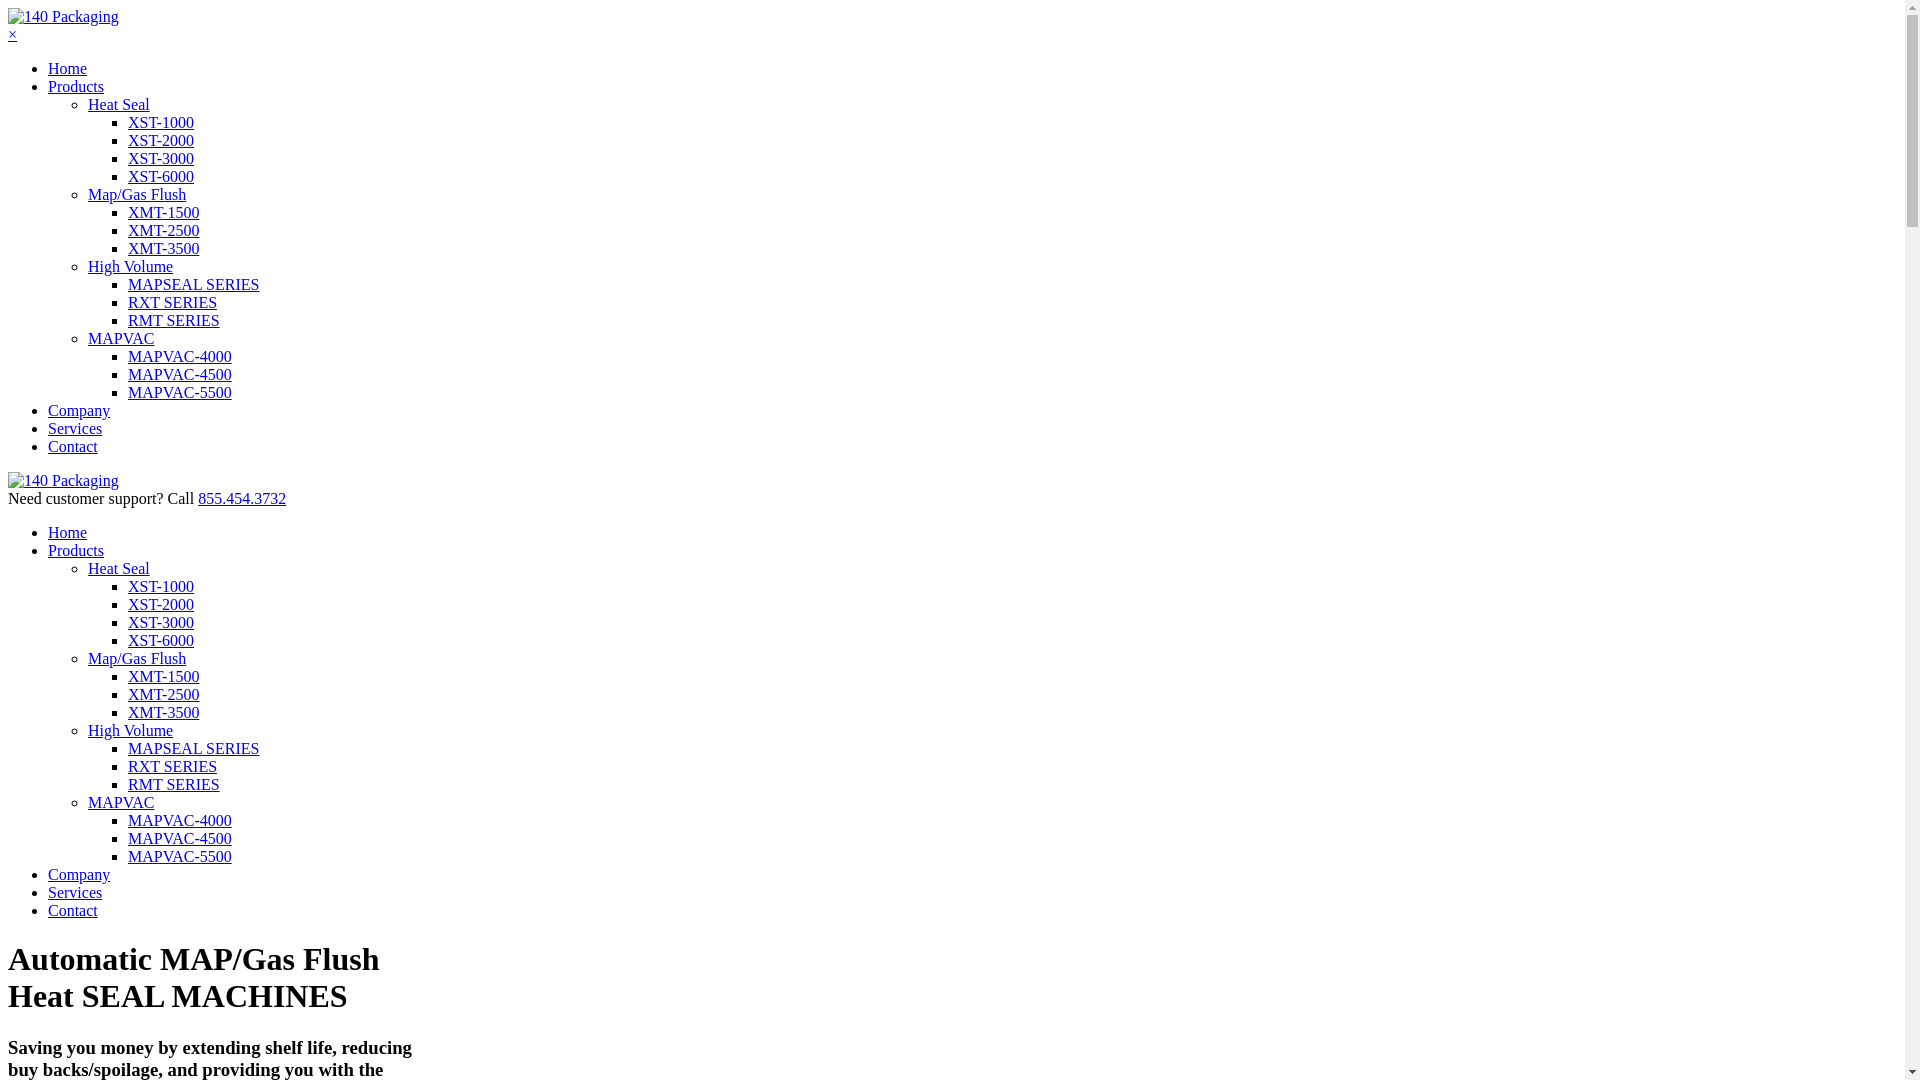 The height and width of the screenshot is (1080, 1920). What do you see at coordinates (174, 784) in the screenshot?
I see `RMT SERIES` at bounding box center [174, 784].